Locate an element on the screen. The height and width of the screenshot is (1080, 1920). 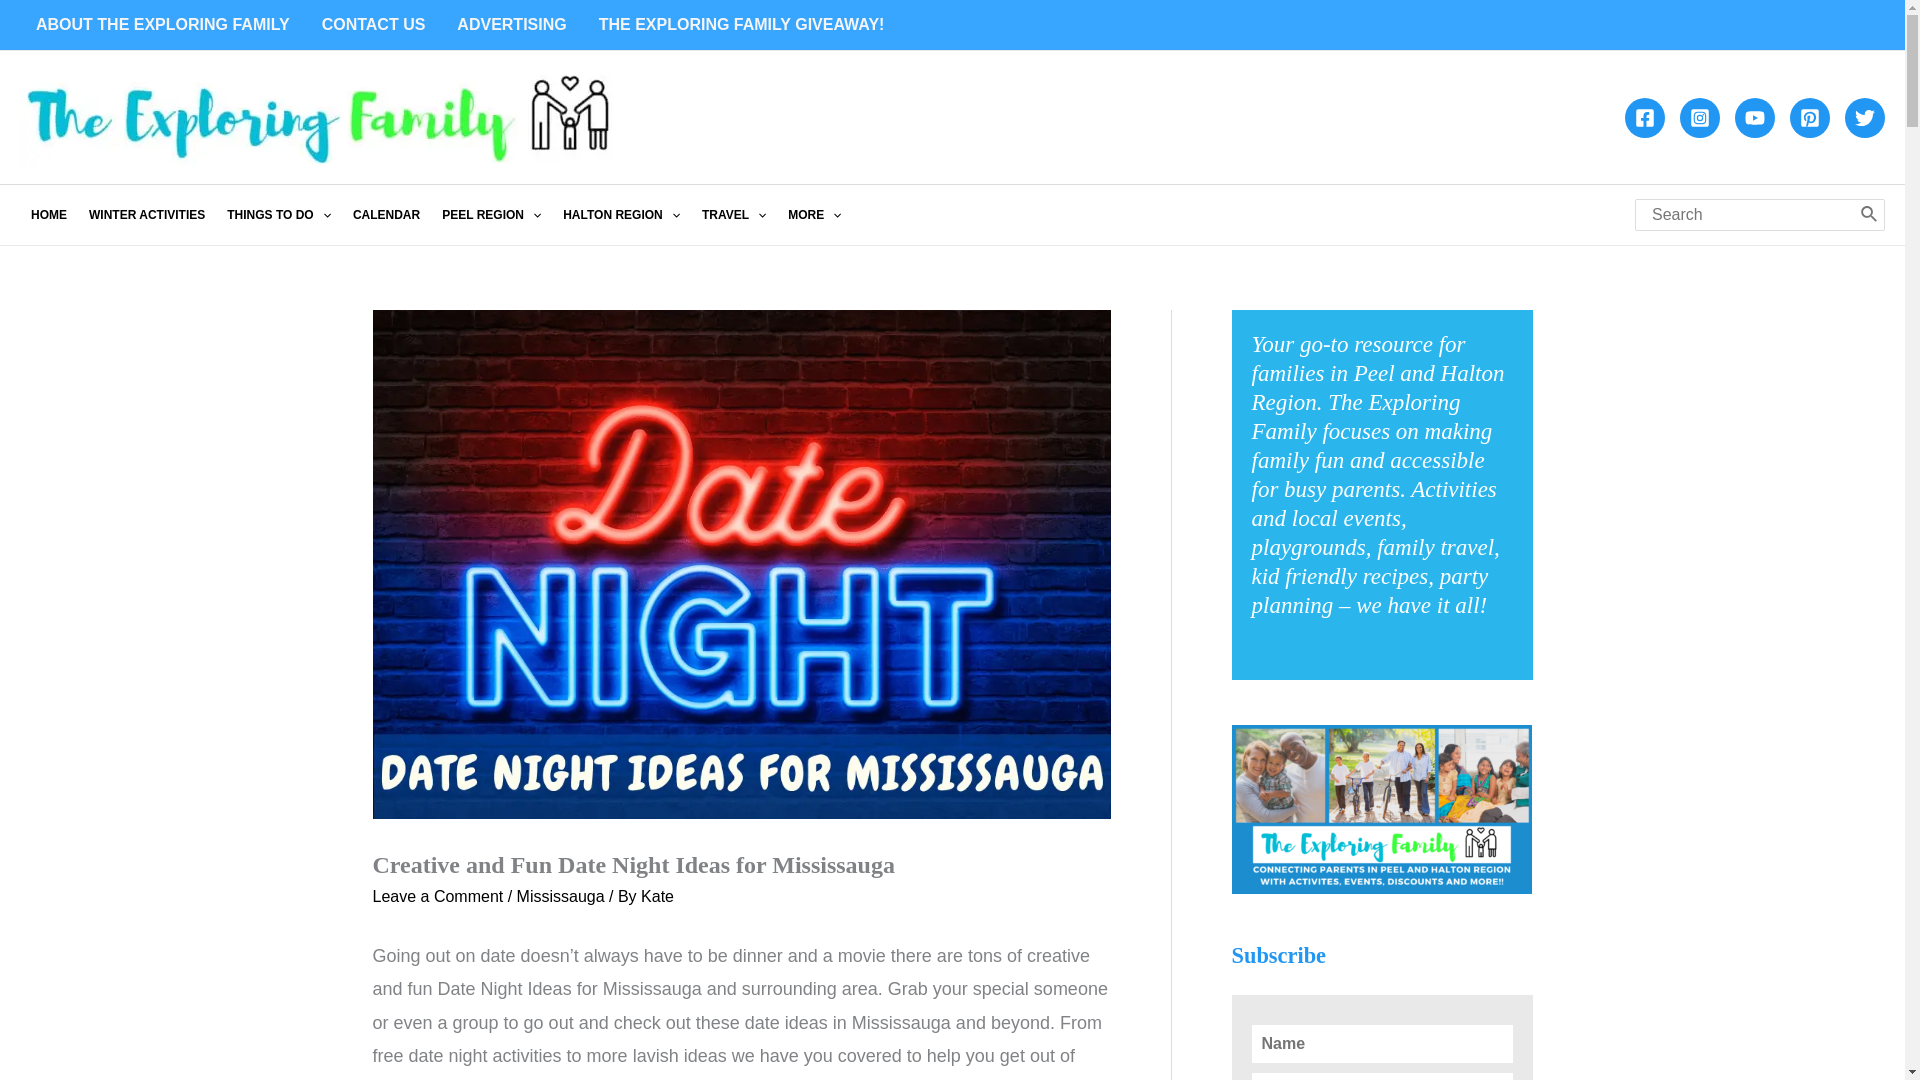
CALENDAR is located at coordinates (386, 214).